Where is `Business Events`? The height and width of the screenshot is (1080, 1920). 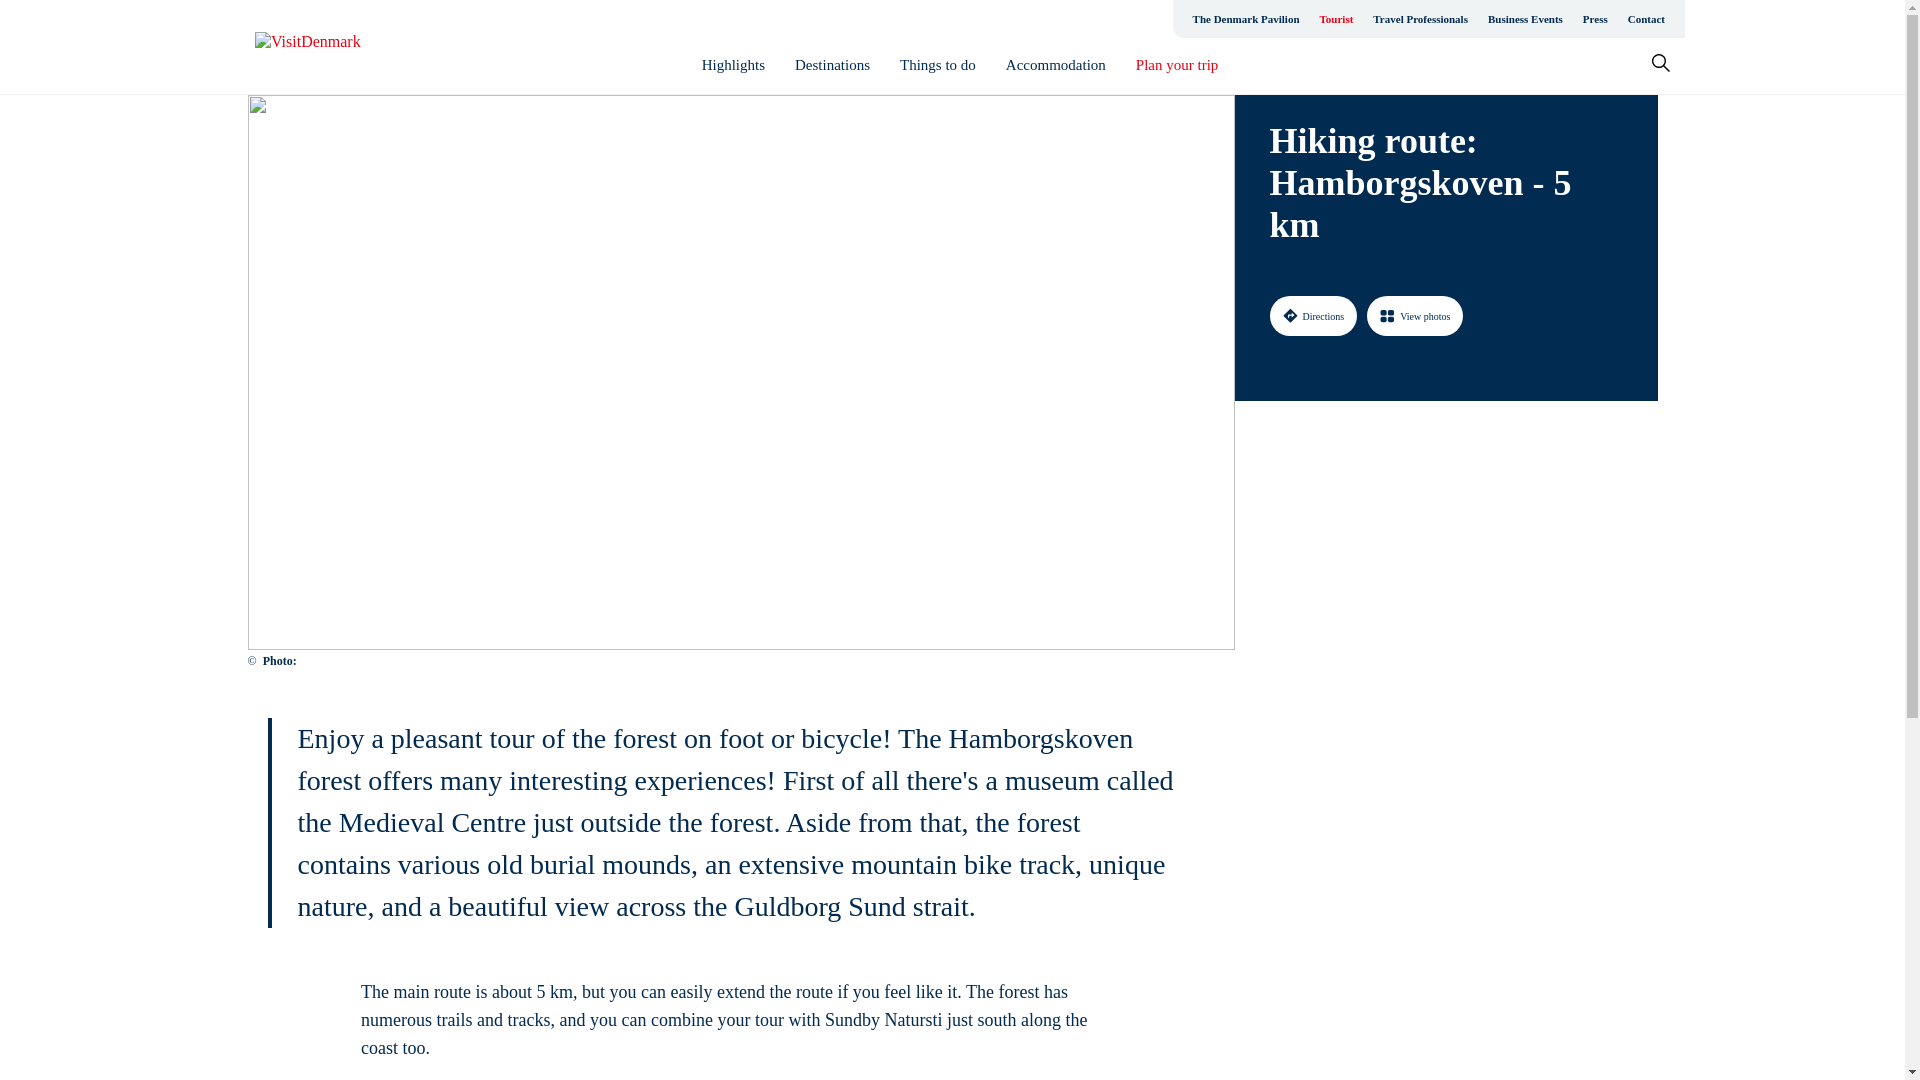
Business Events is located at coordinates (1525, 18).